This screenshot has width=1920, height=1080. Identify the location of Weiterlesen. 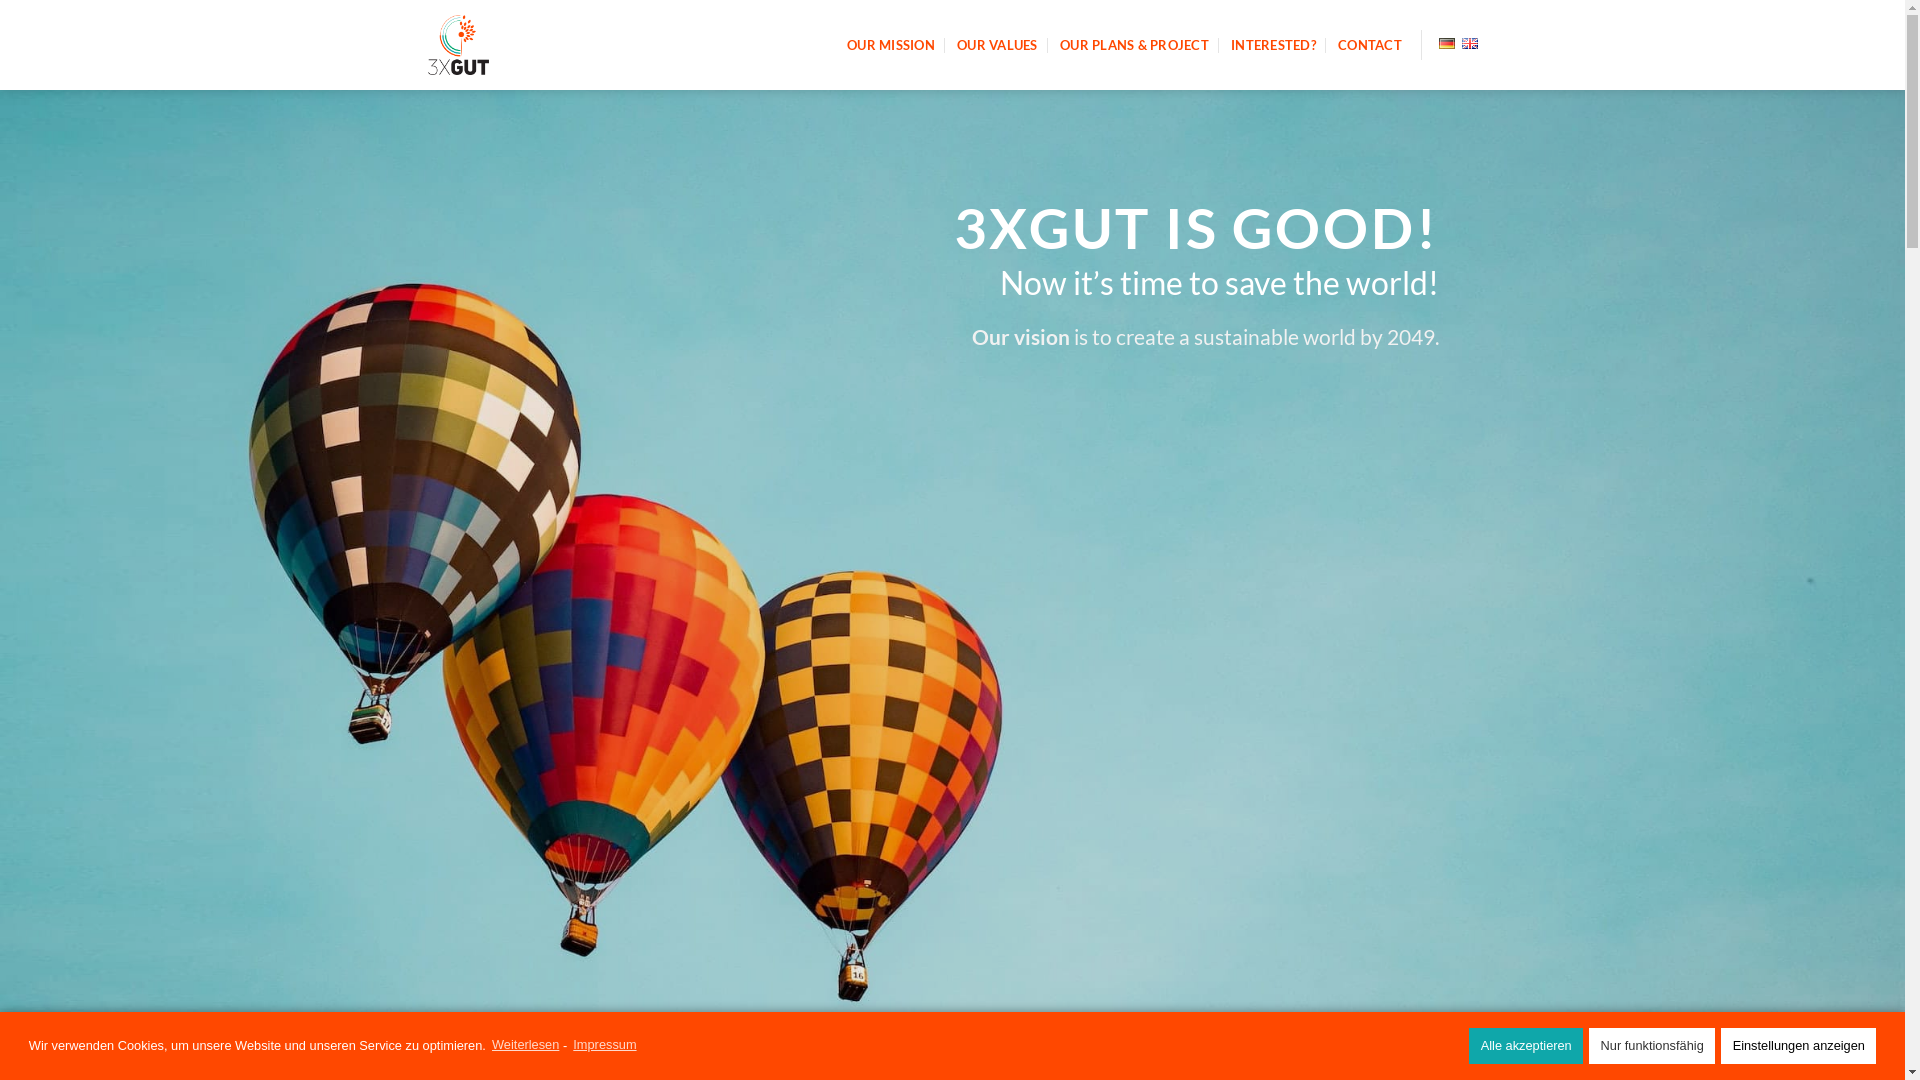
(524, 1046).